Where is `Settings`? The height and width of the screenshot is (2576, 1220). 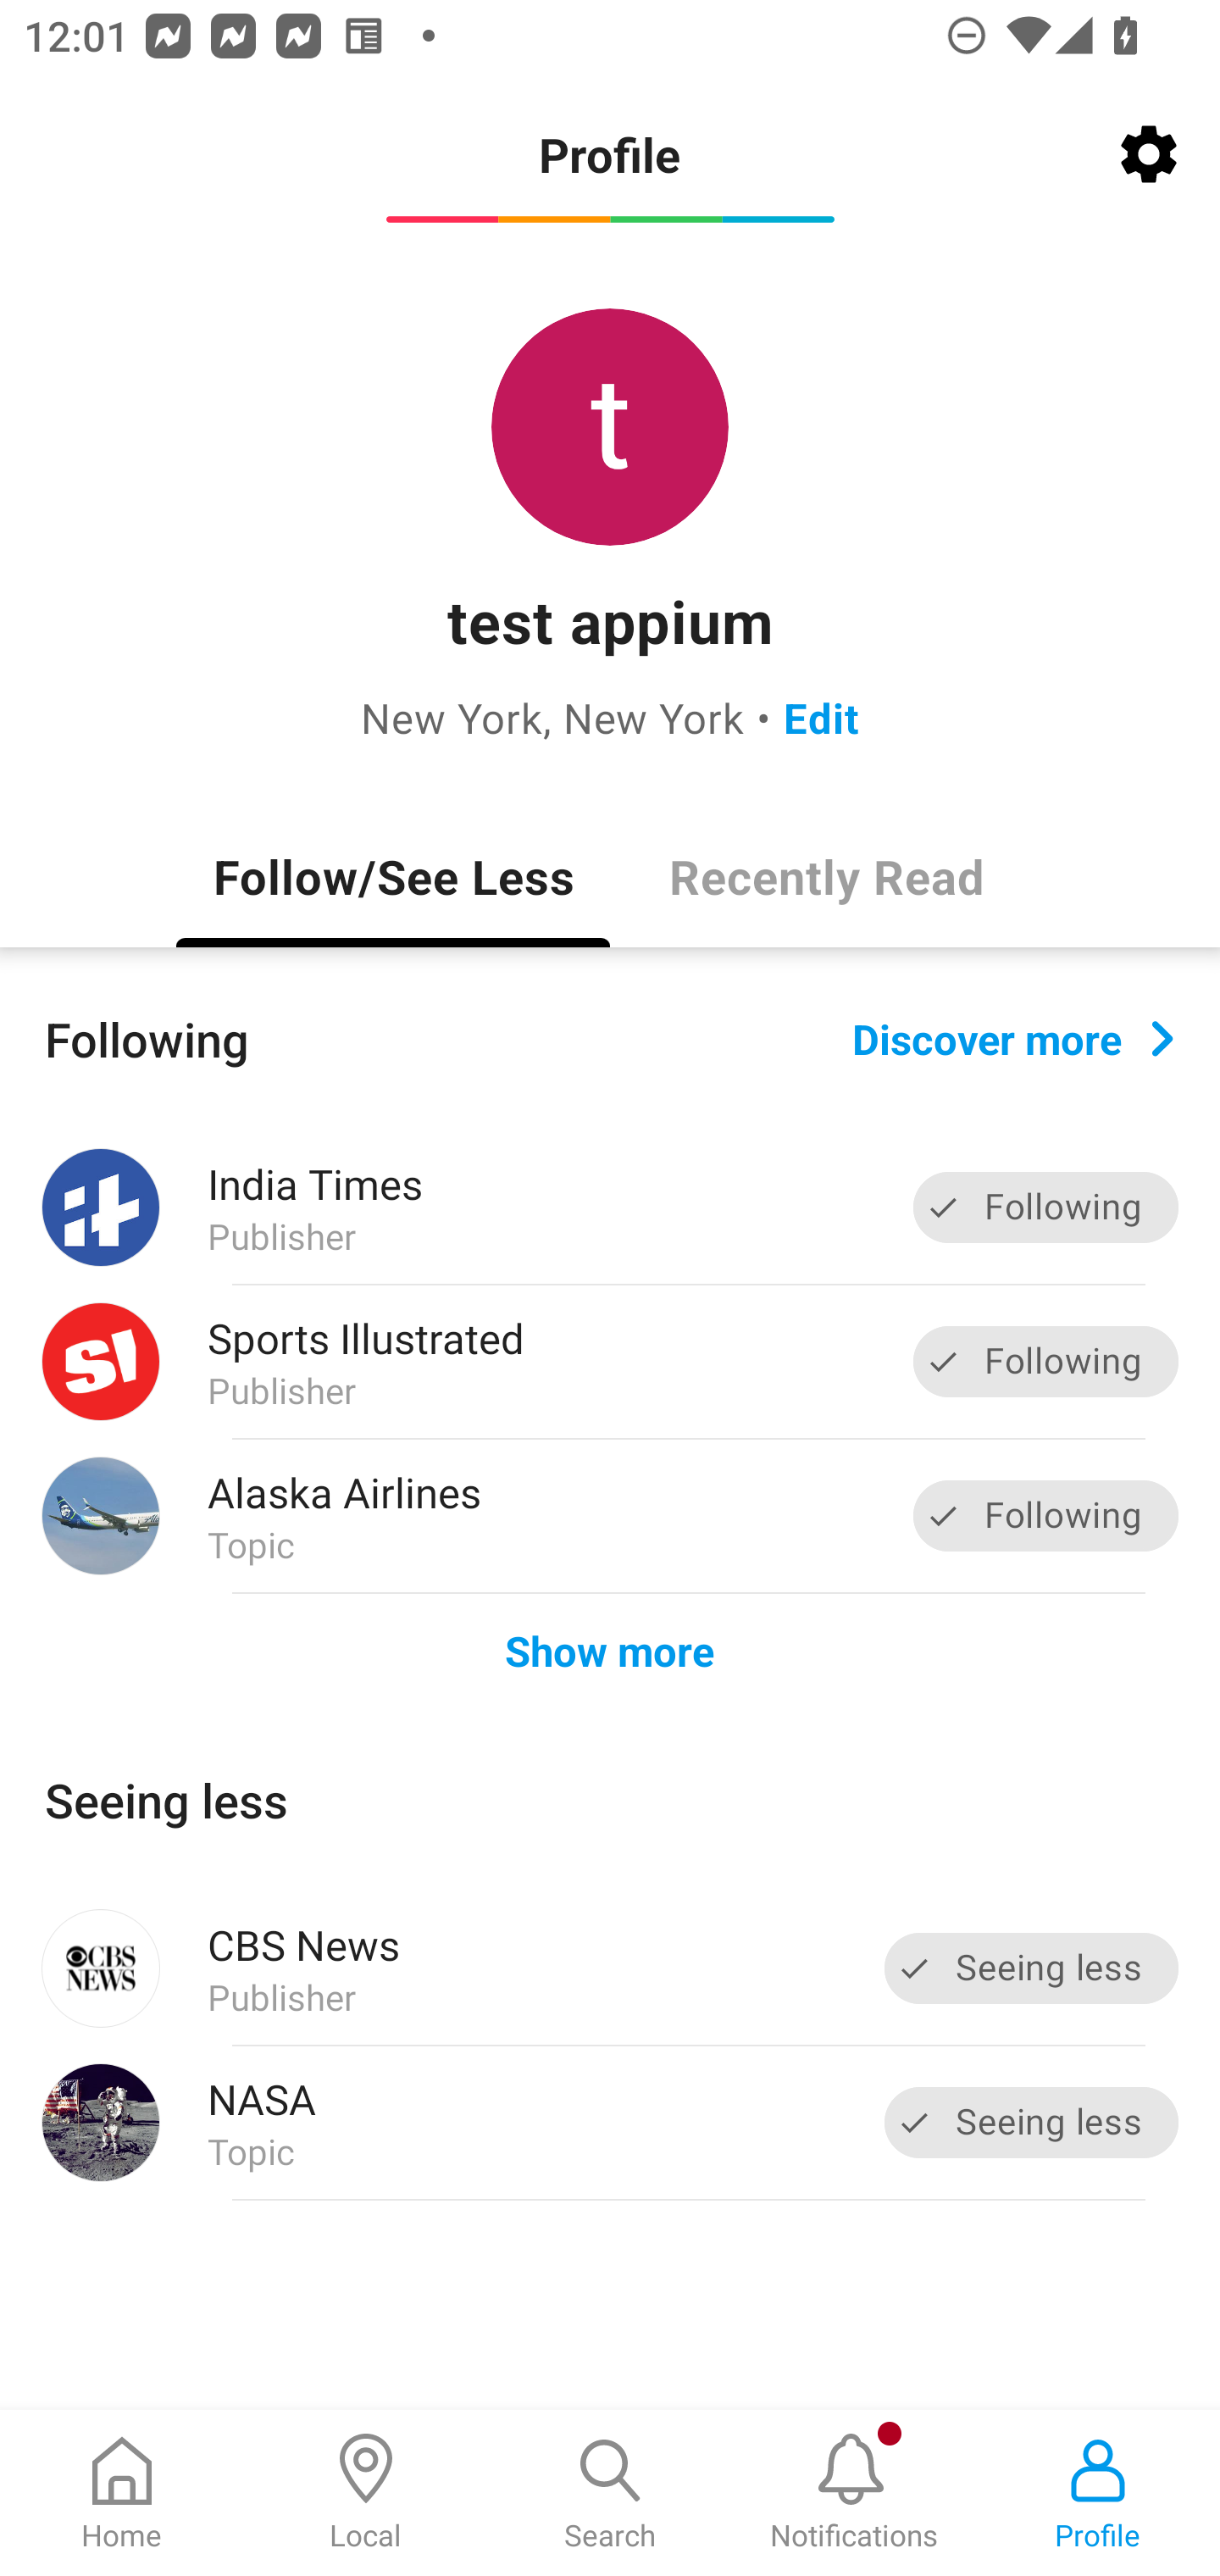 Settings is located at coordinates (1149, 154).